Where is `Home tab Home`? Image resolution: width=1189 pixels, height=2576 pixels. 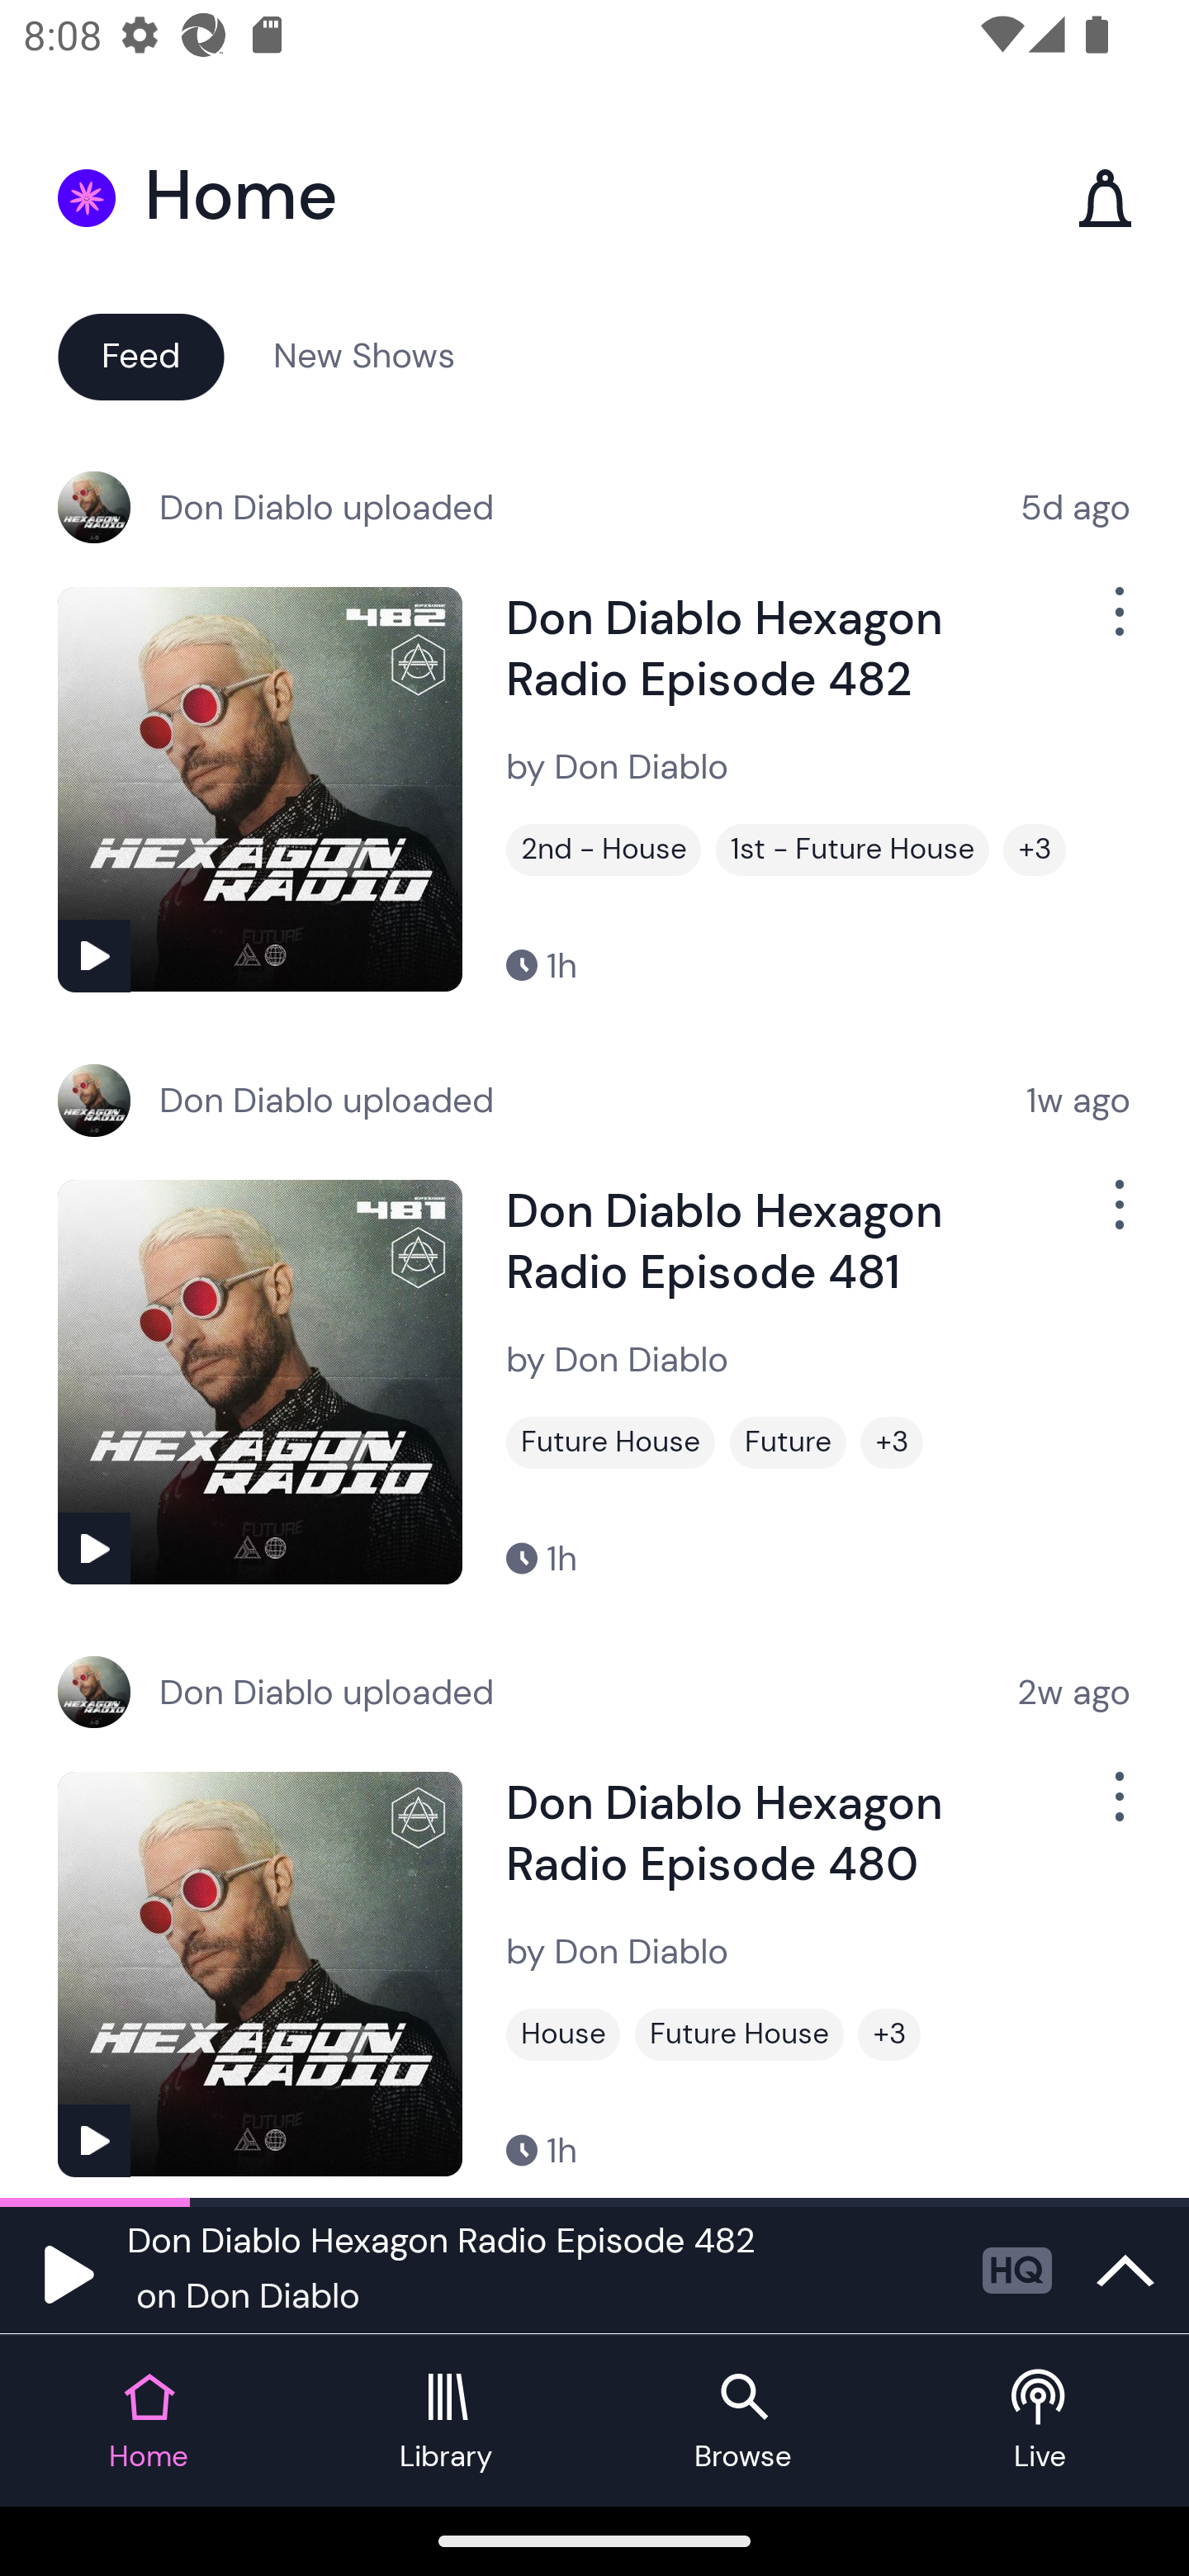
Home tab Home is located at coordinates (149, 2421).